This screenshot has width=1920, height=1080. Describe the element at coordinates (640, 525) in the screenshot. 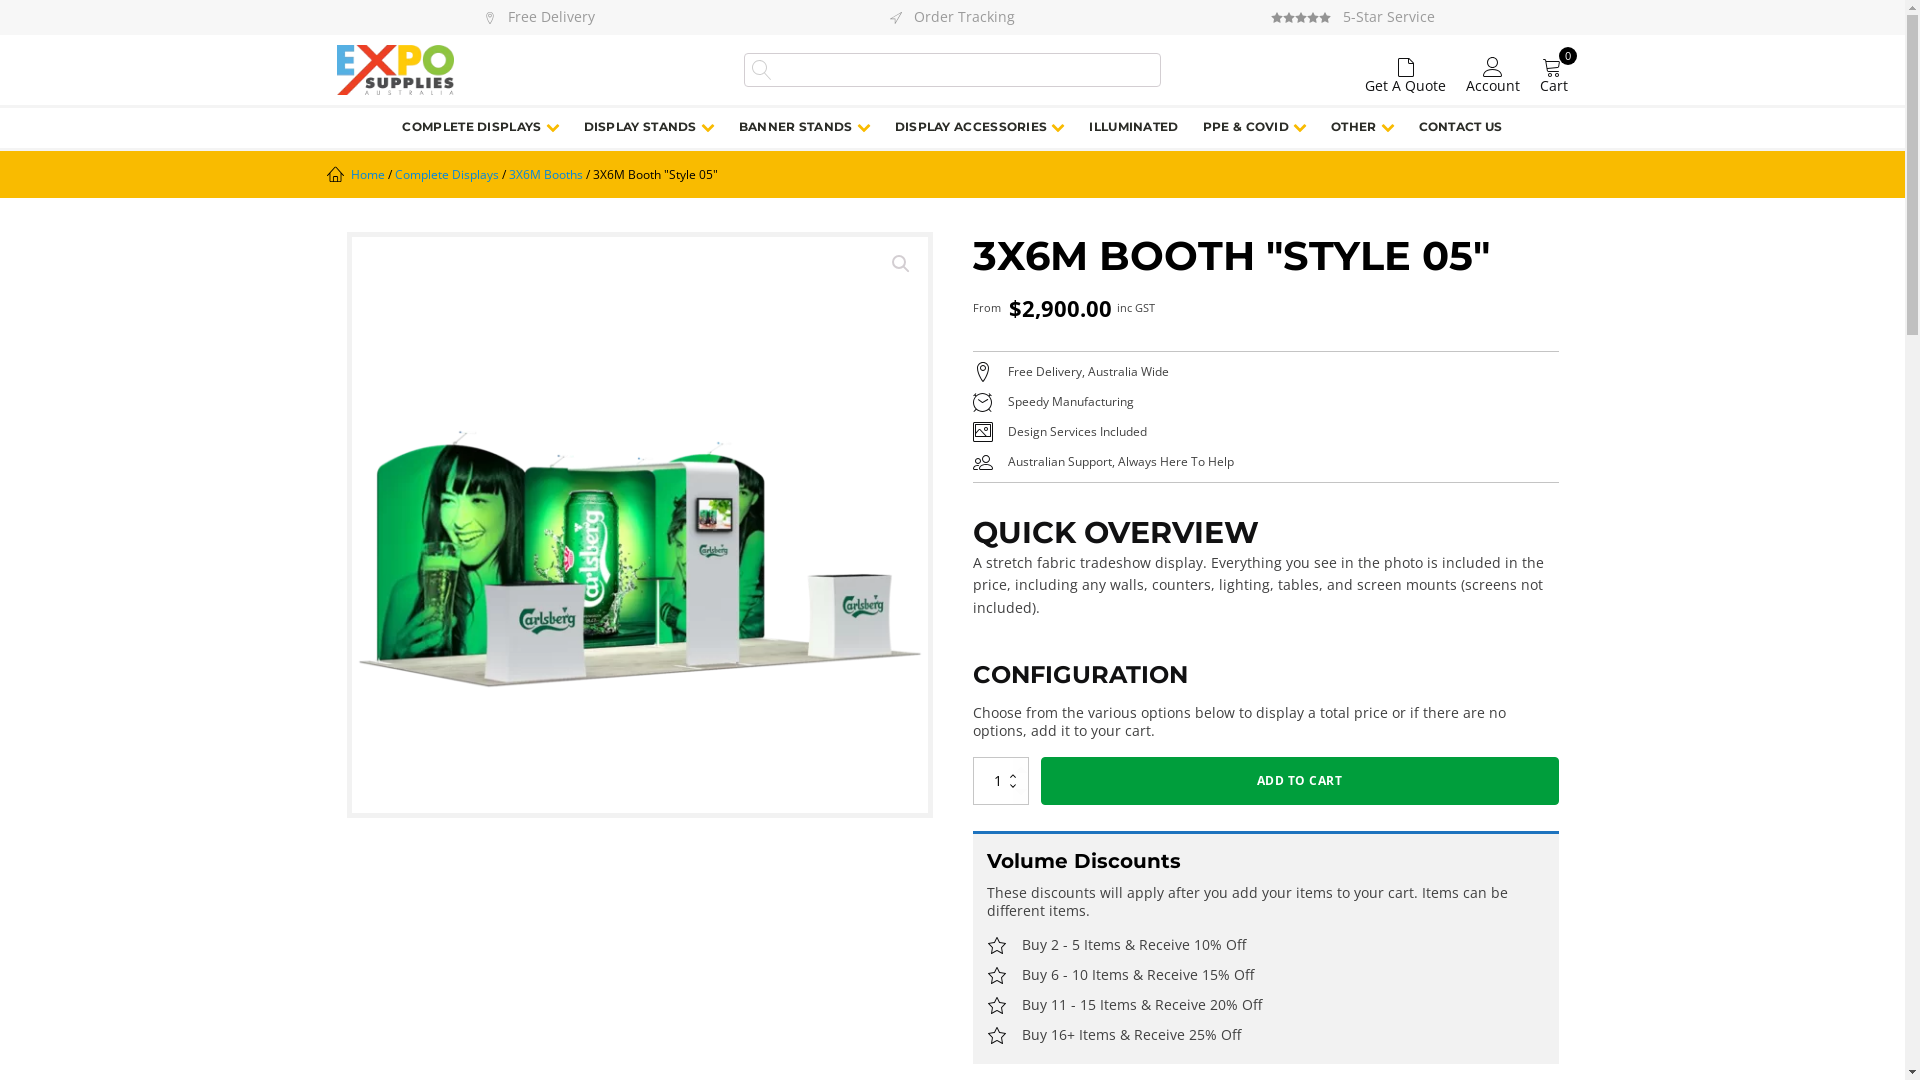

I see `3X6M Tradeshow Booth - Style 05` at that location.